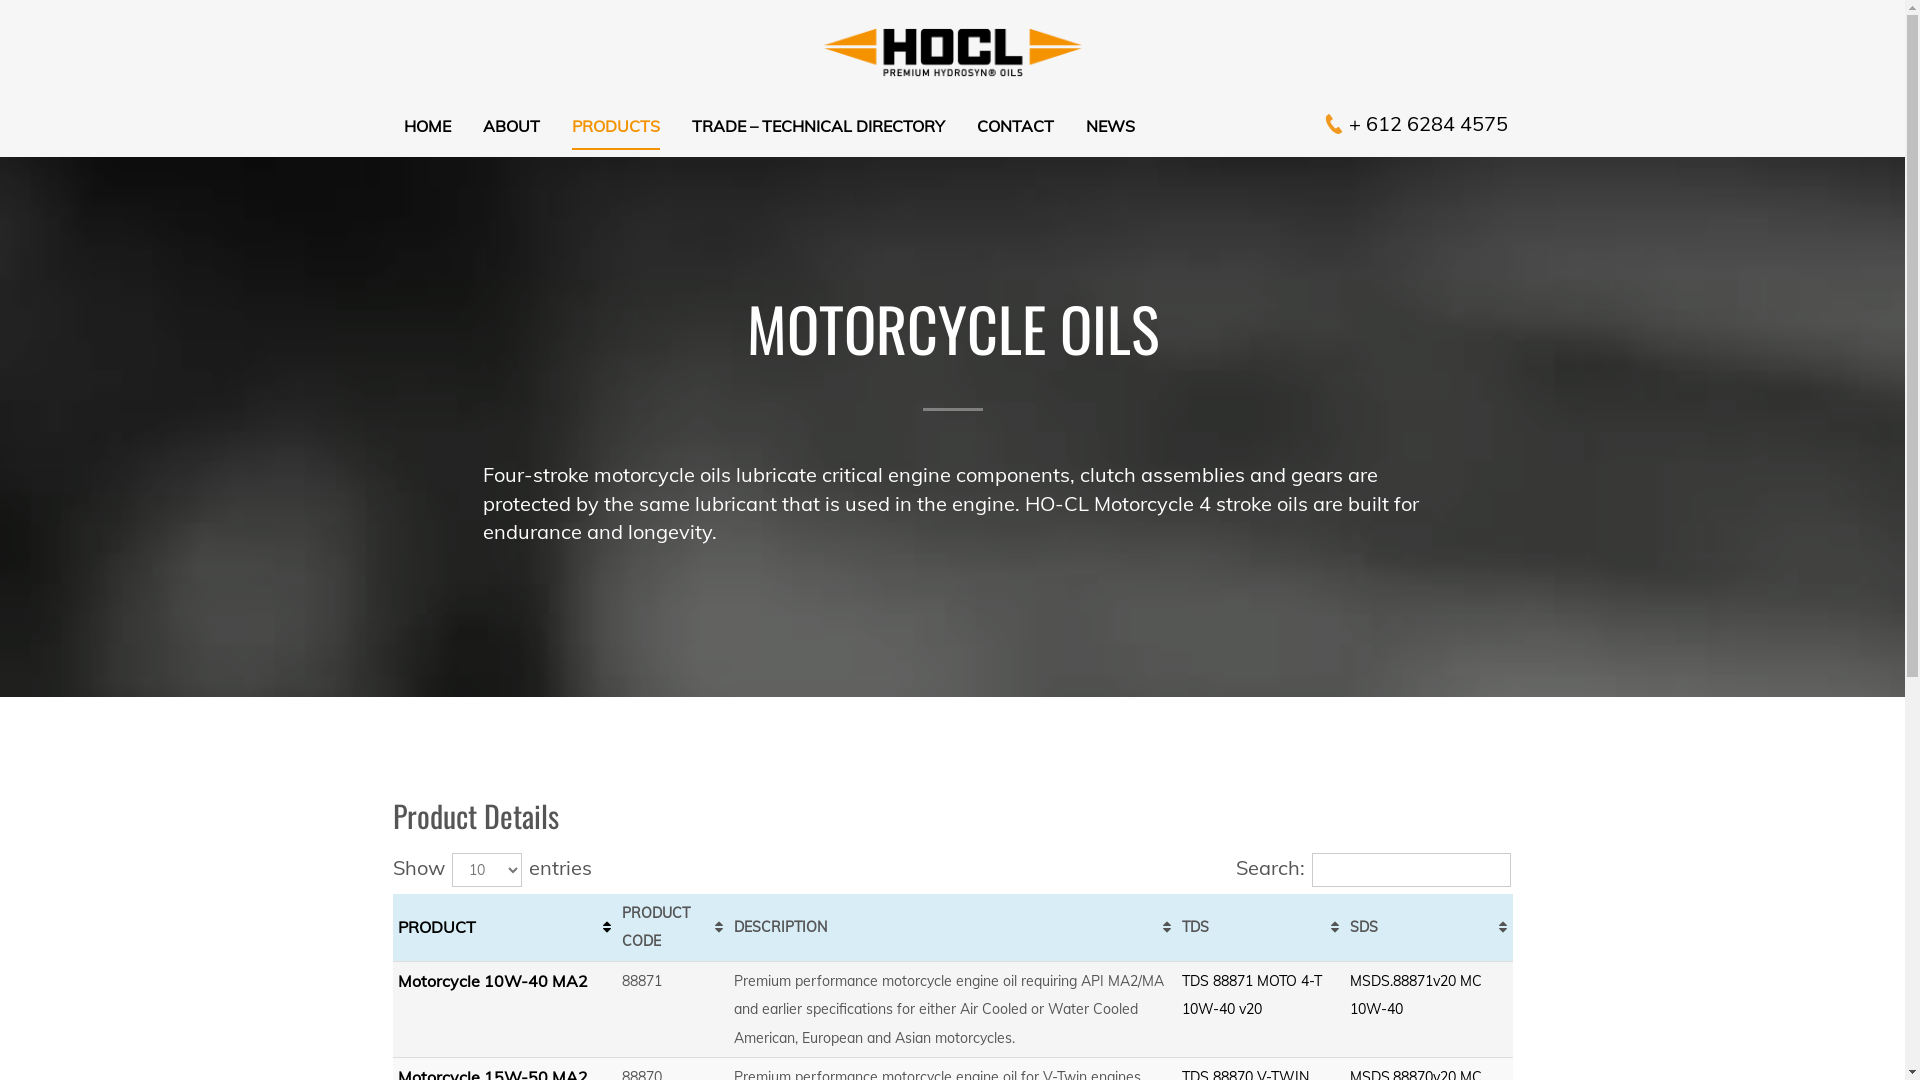  I want to click on TDS 88871 MOTO 4-T 10W-40 v20, so click(1252, 996).